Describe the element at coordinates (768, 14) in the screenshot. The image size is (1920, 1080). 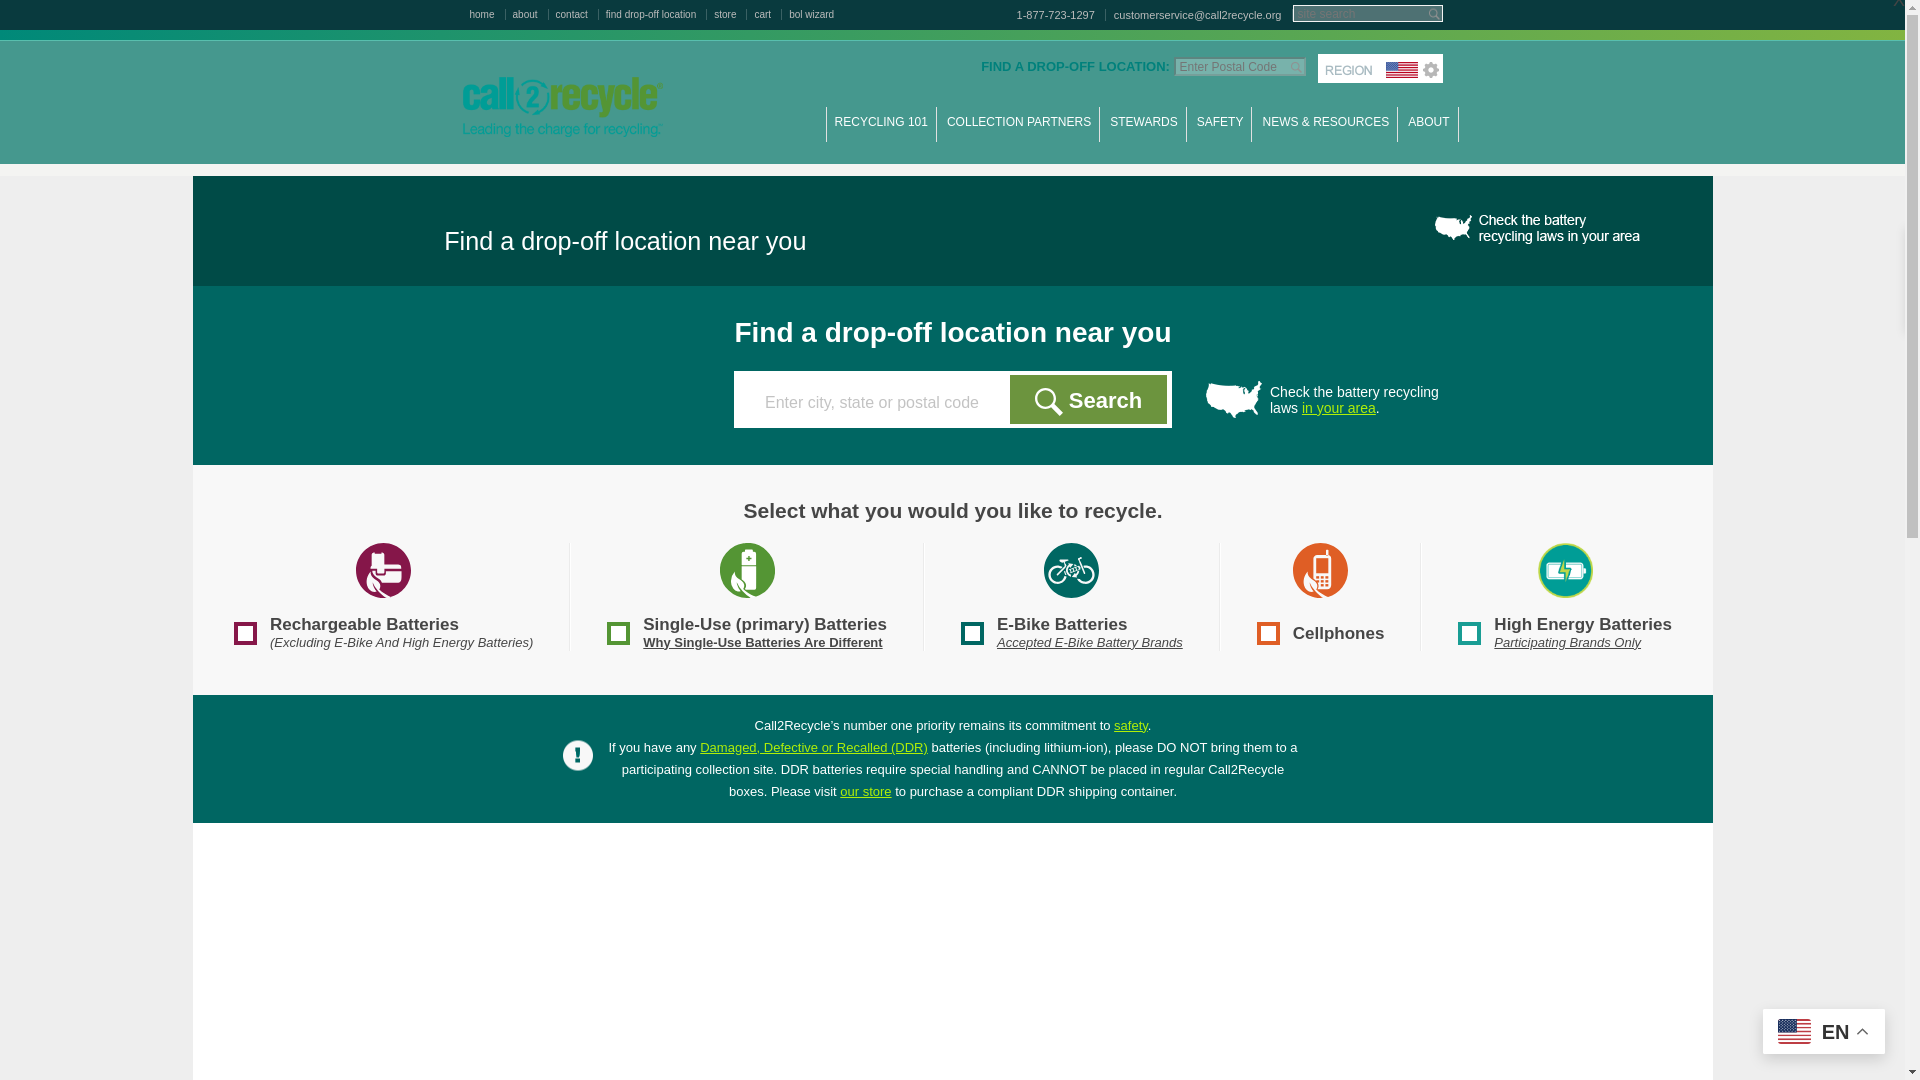
I see `cart` at that location.